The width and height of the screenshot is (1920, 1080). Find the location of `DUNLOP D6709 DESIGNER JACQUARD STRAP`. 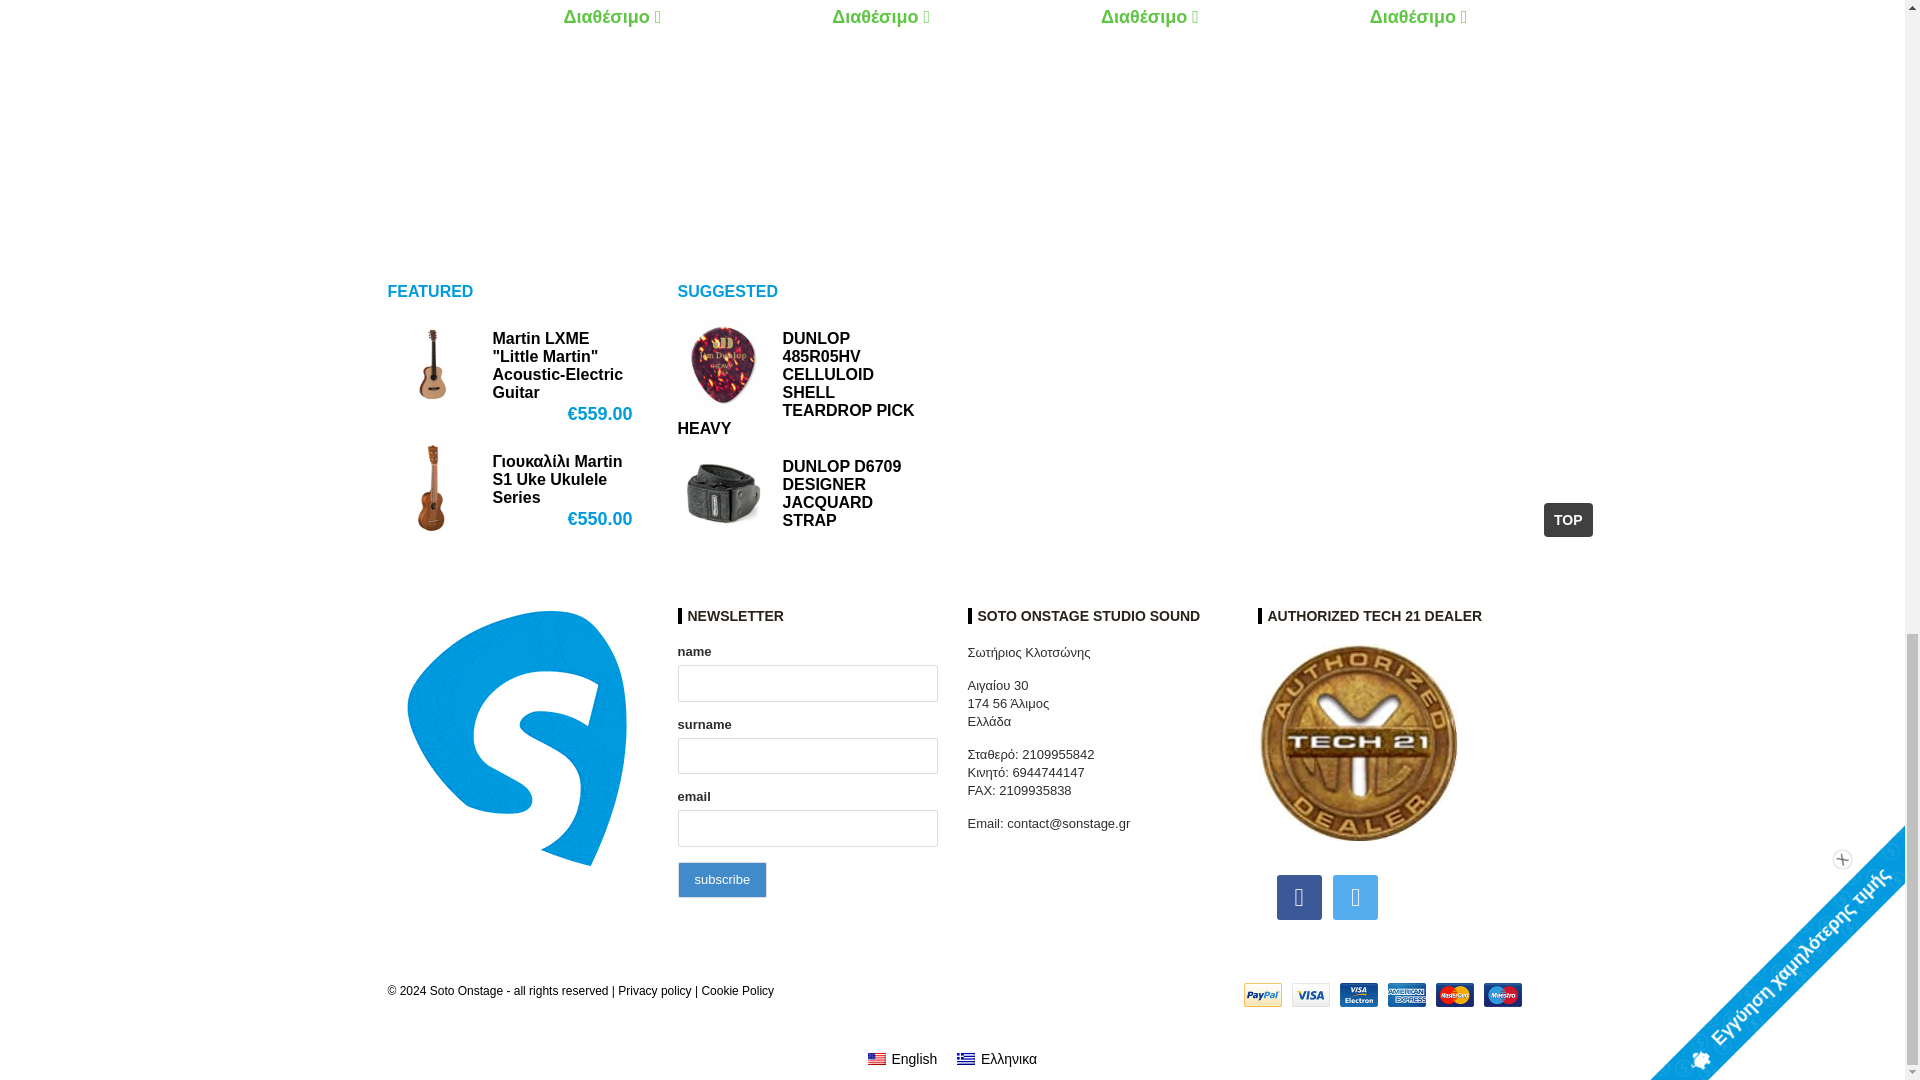

DUNLOP D6709 DESIGNER JACQUARD STRAP is located at coordinates (802, 494).